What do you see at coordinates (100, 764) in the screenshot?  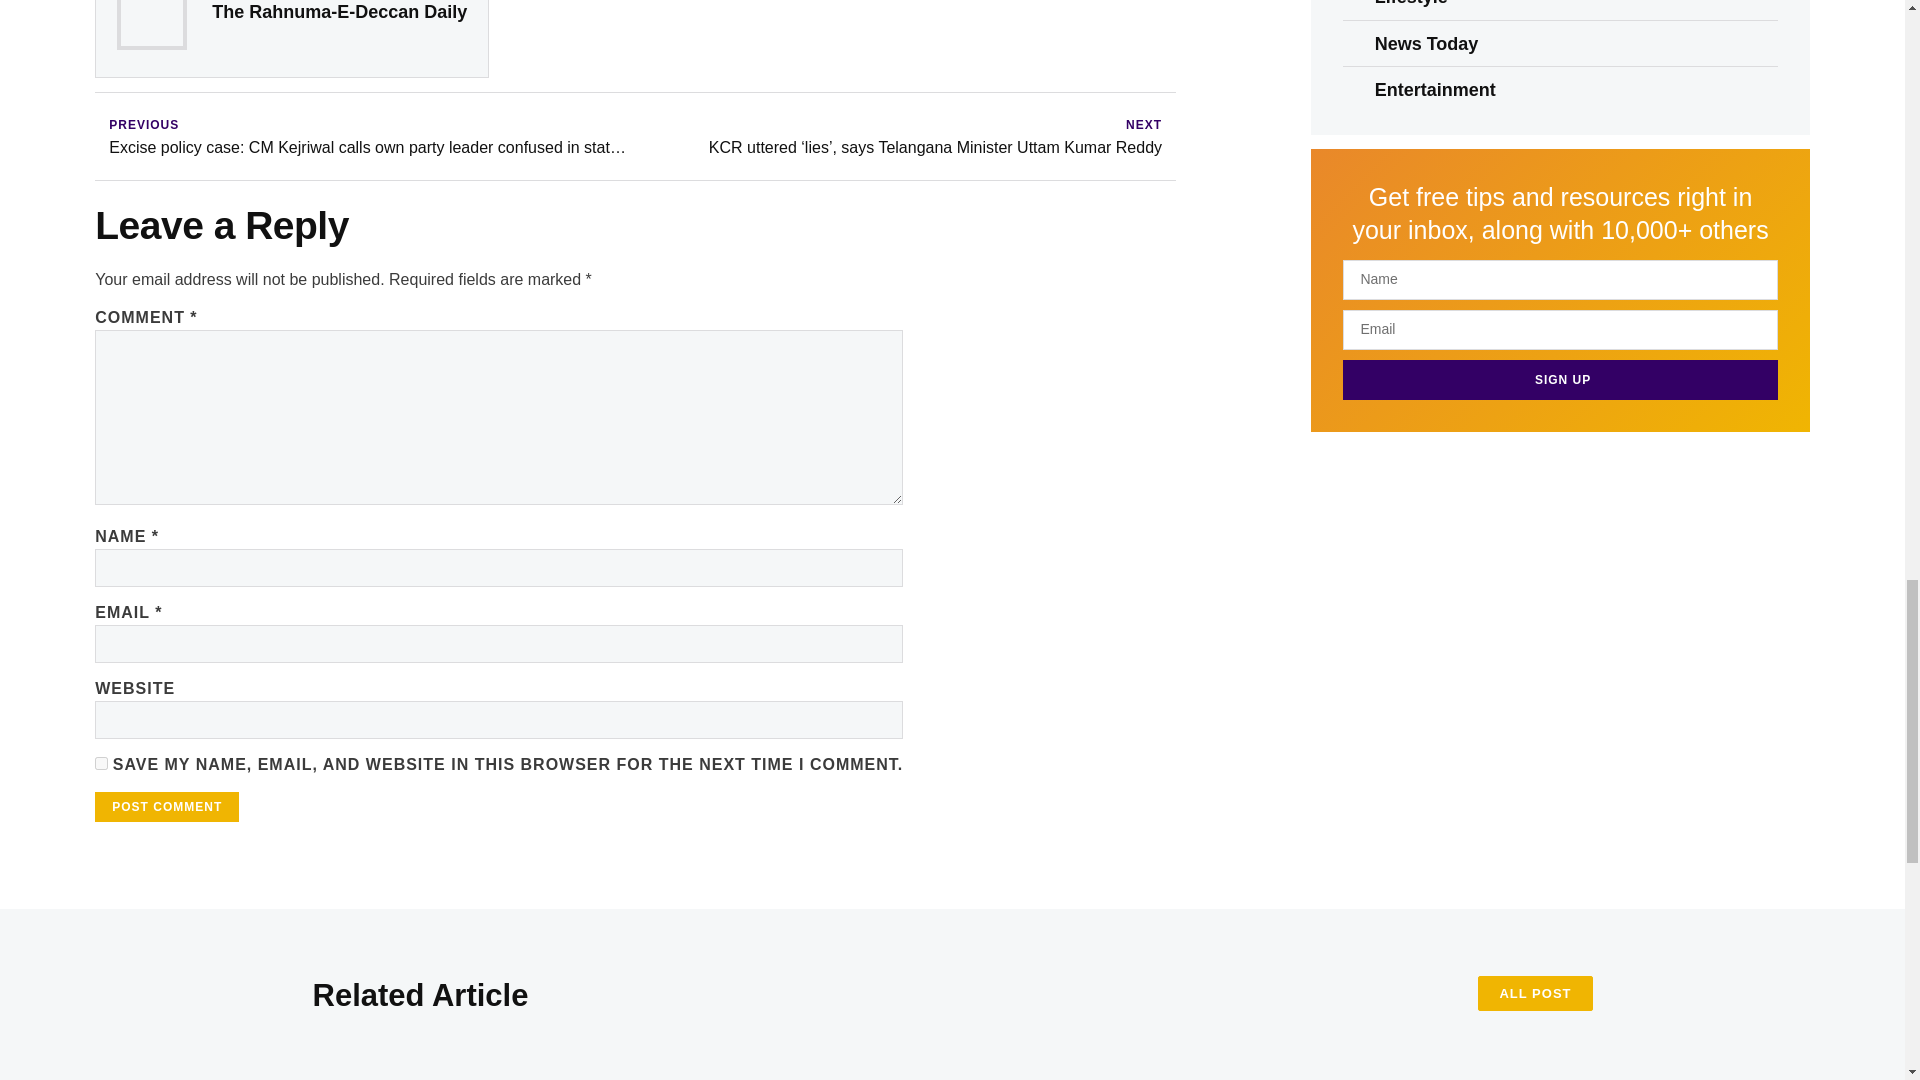 I see `yes` at bounding box center [100, 764].